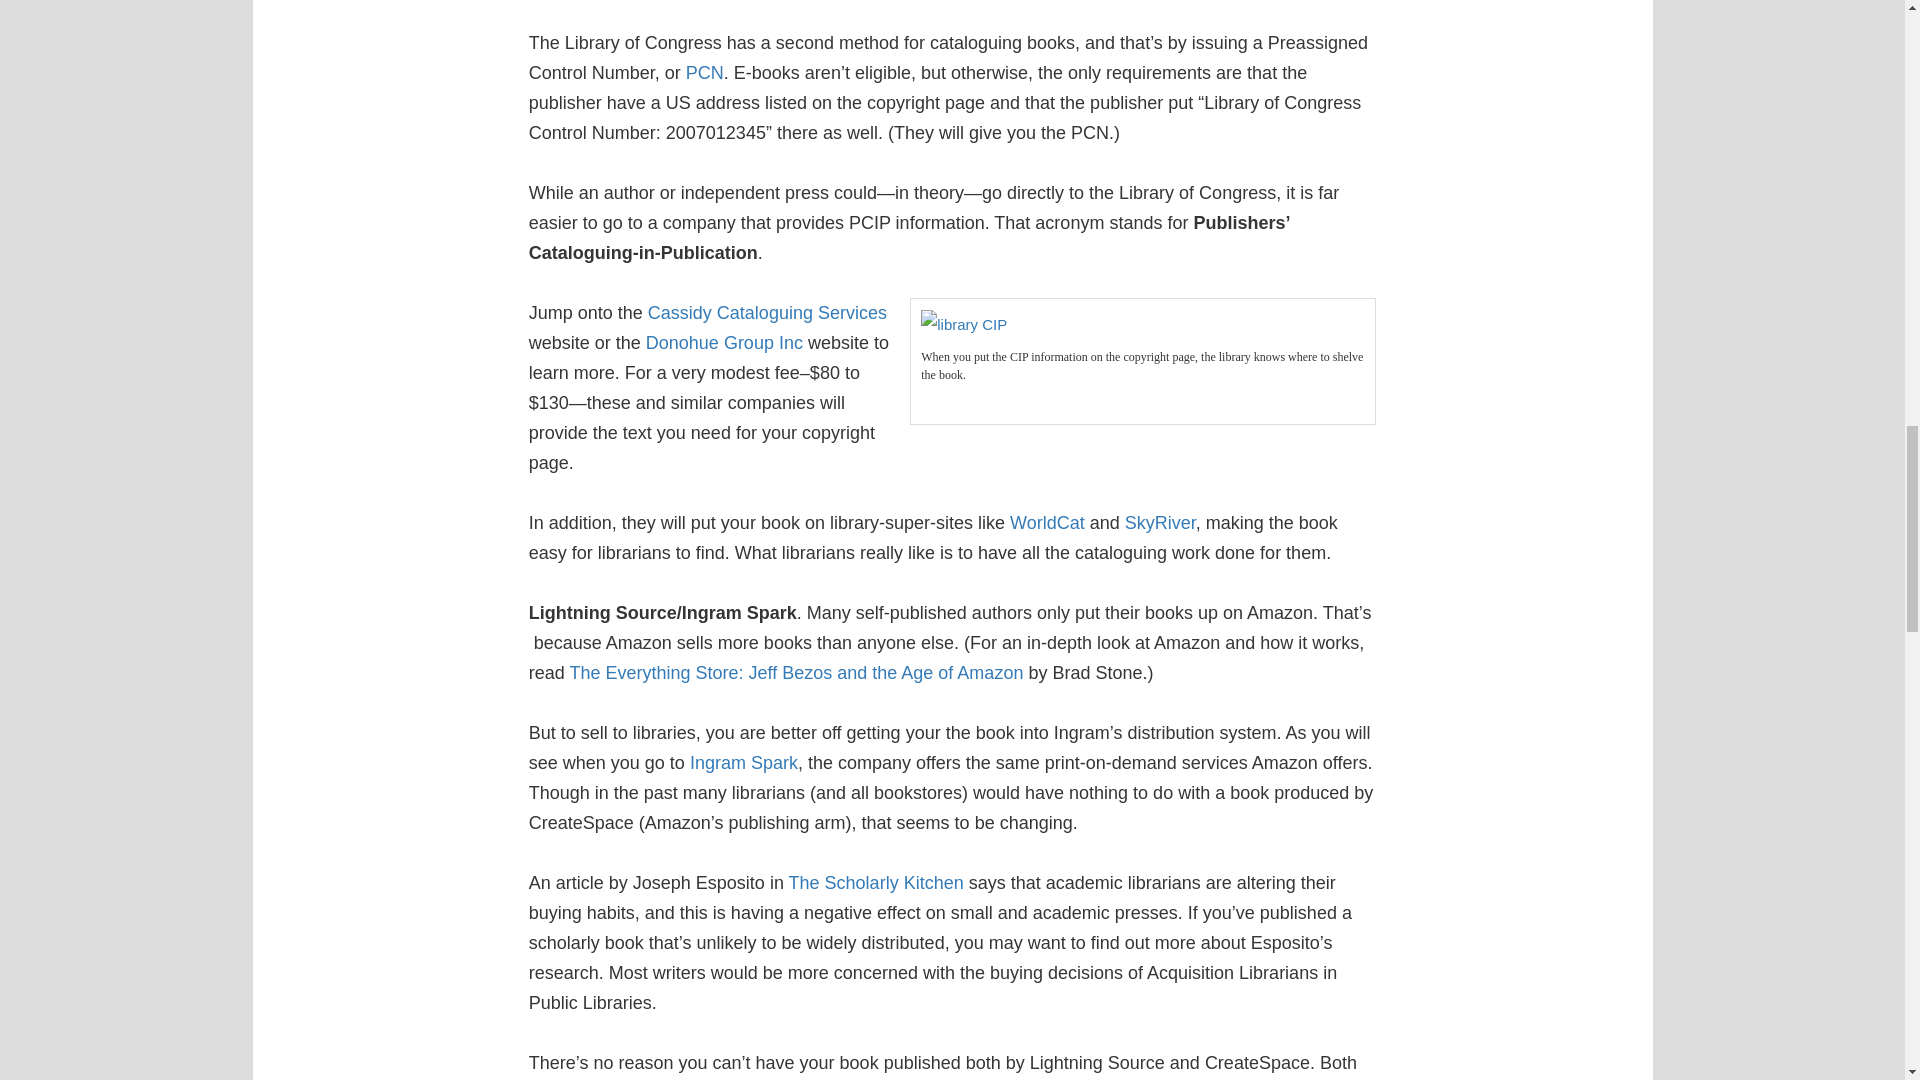  Describe the element at coordinates (768, 312) in the screenshot. I see `Cassidy Cataloguing Services` at that location.